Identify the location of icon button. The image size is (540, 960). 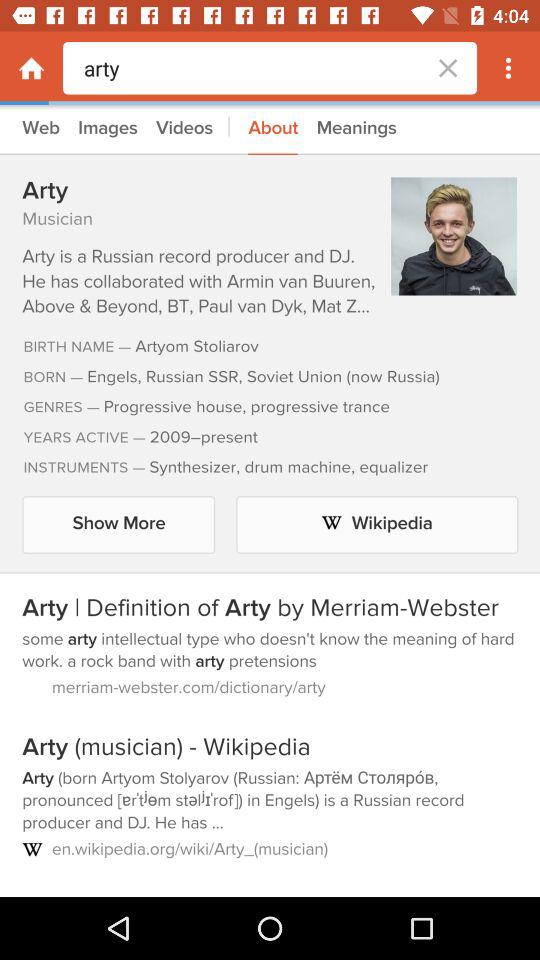
(508, 68).